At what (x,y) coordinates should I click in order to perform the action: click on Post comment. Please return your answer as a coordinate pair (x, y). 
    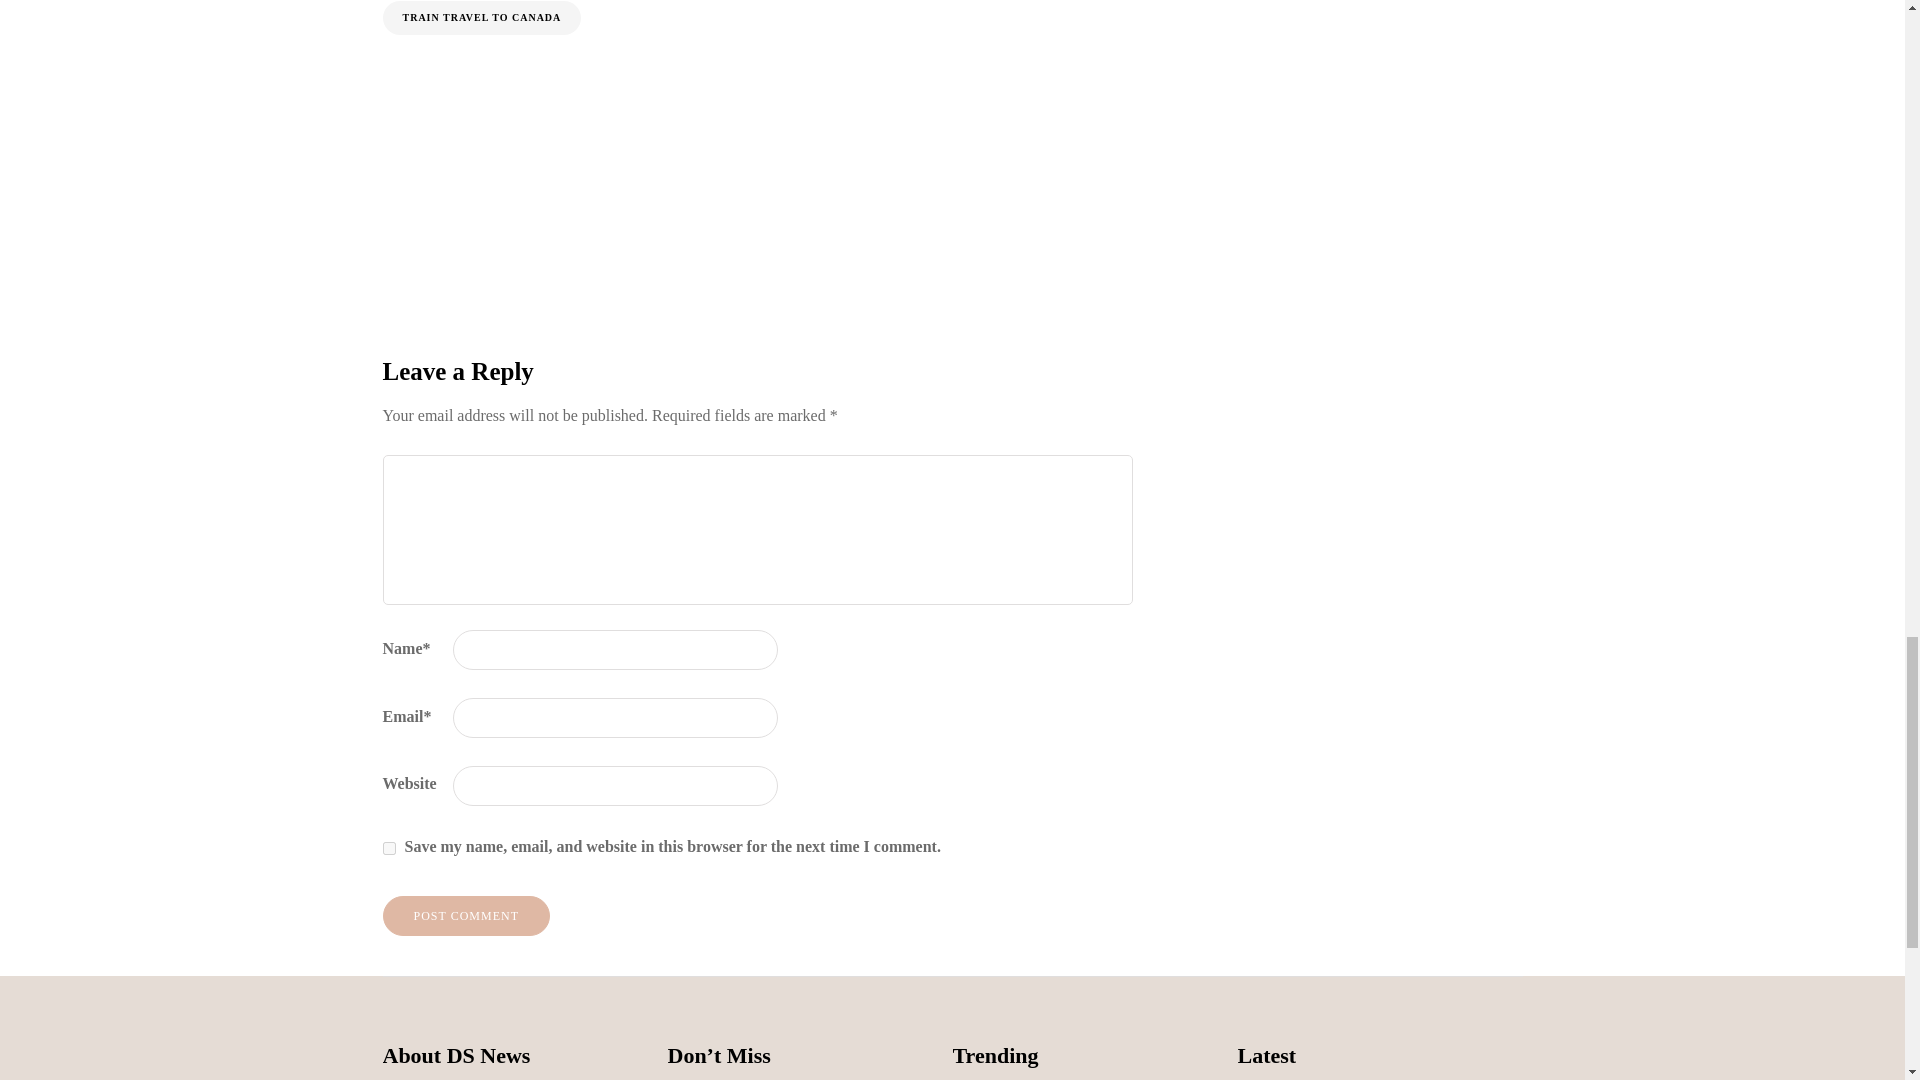
    Looking at the image, I should click on (466, 916).